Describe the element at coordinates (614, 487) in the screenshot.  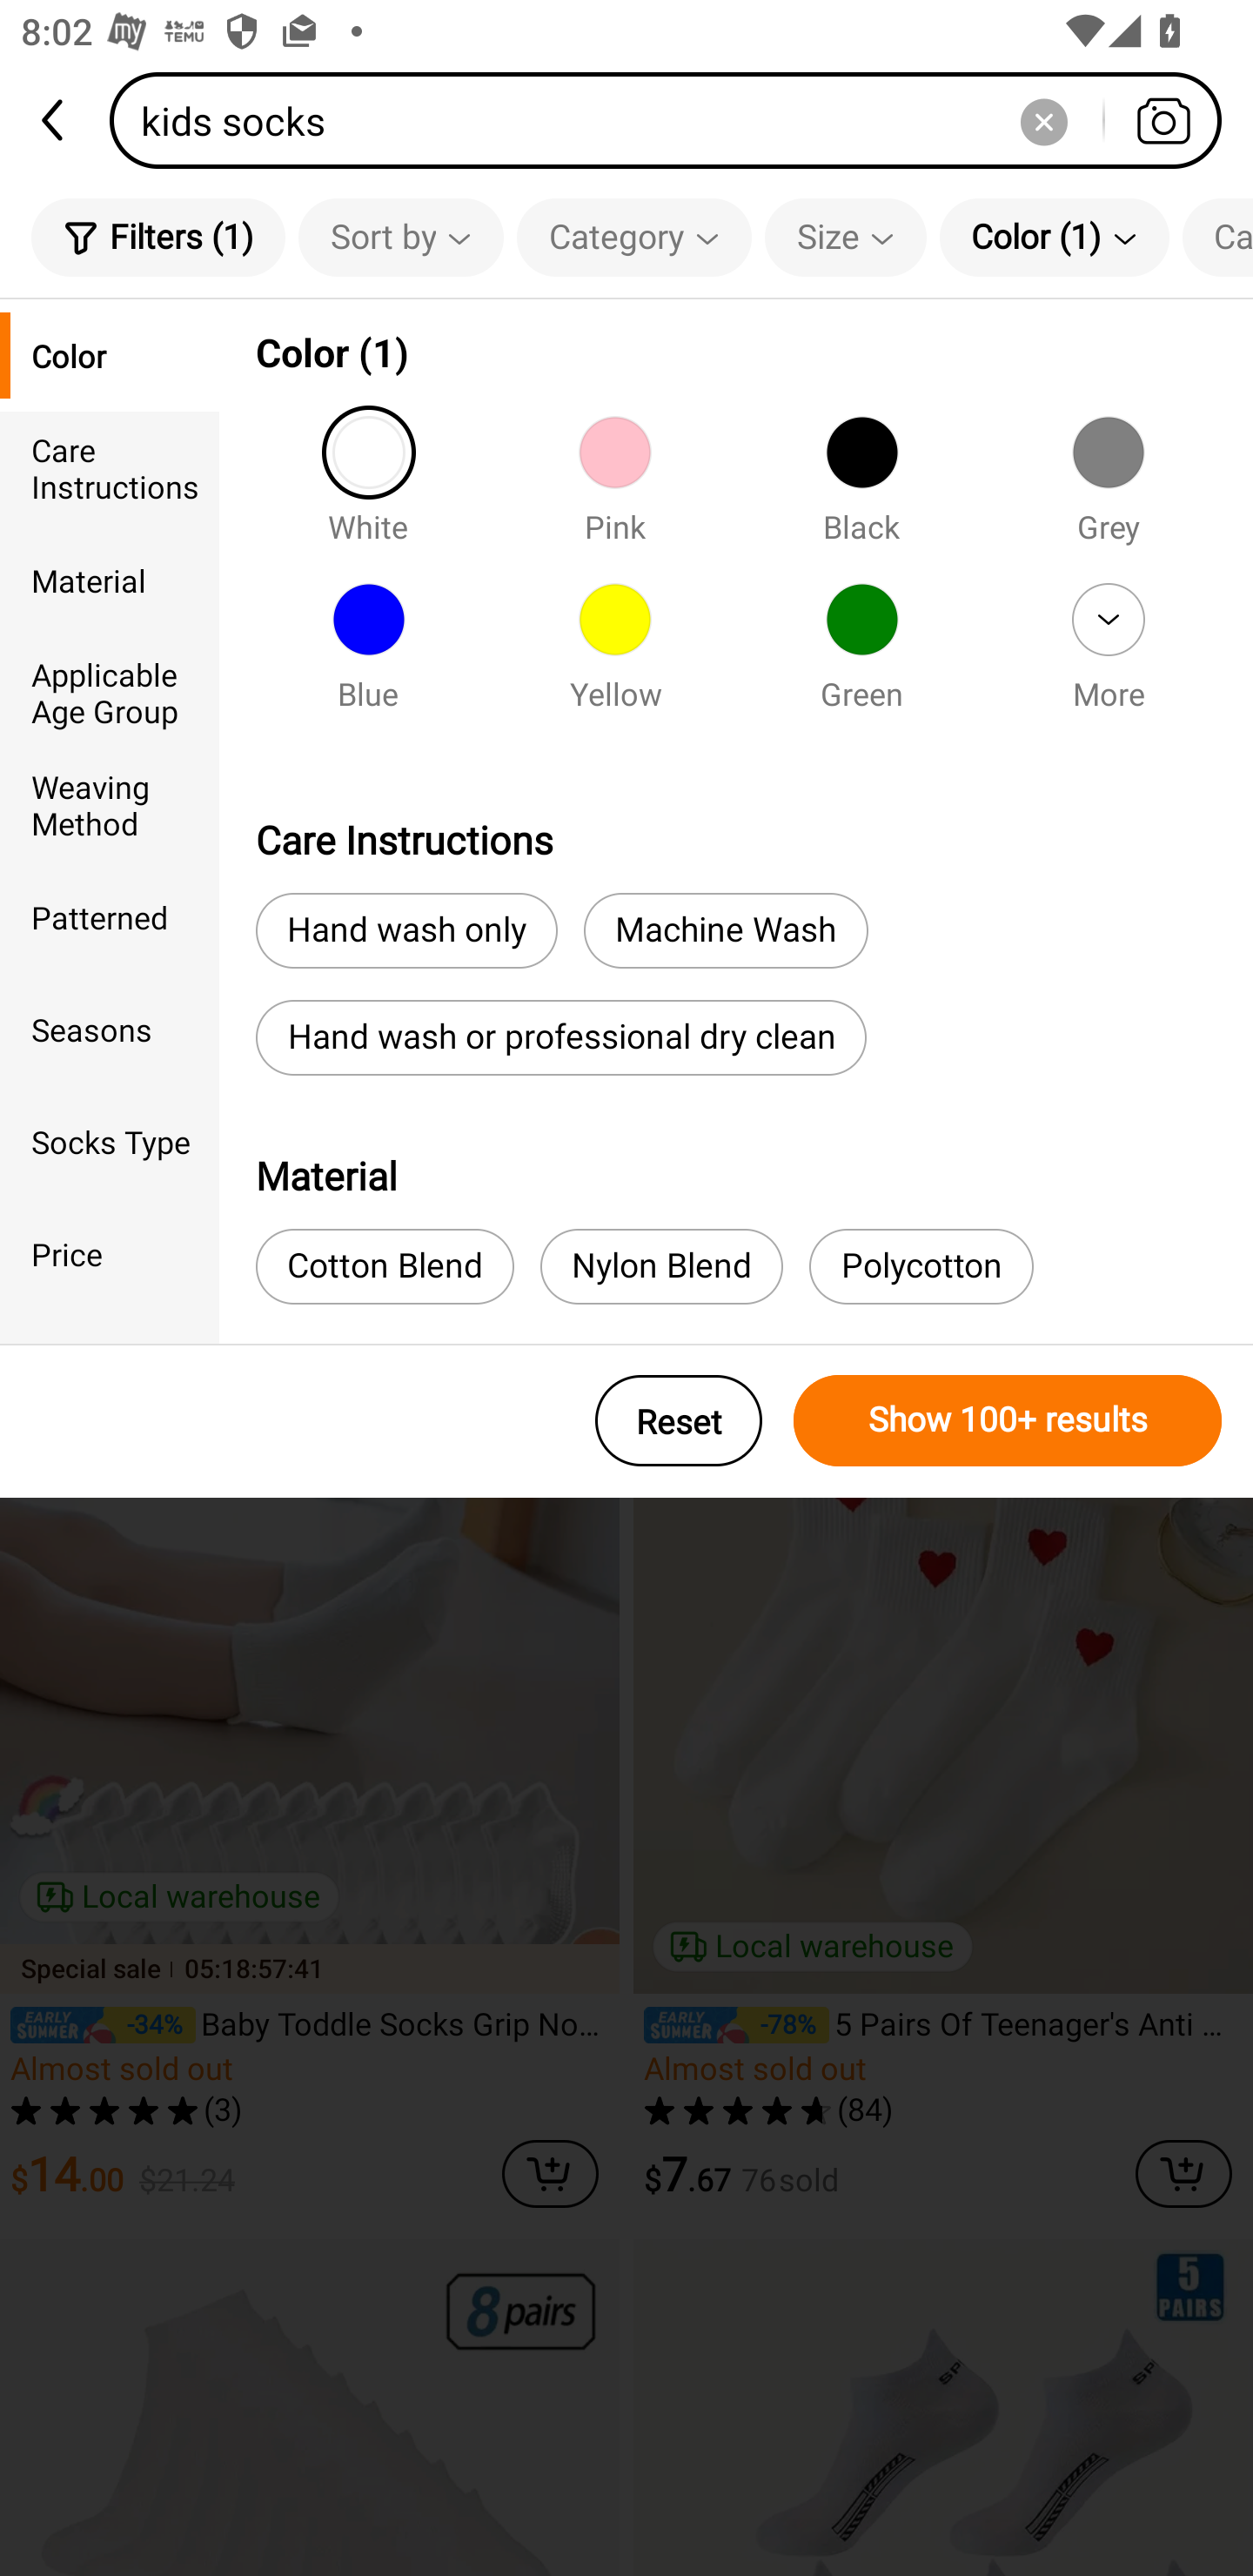
I see `Pink` at that location.